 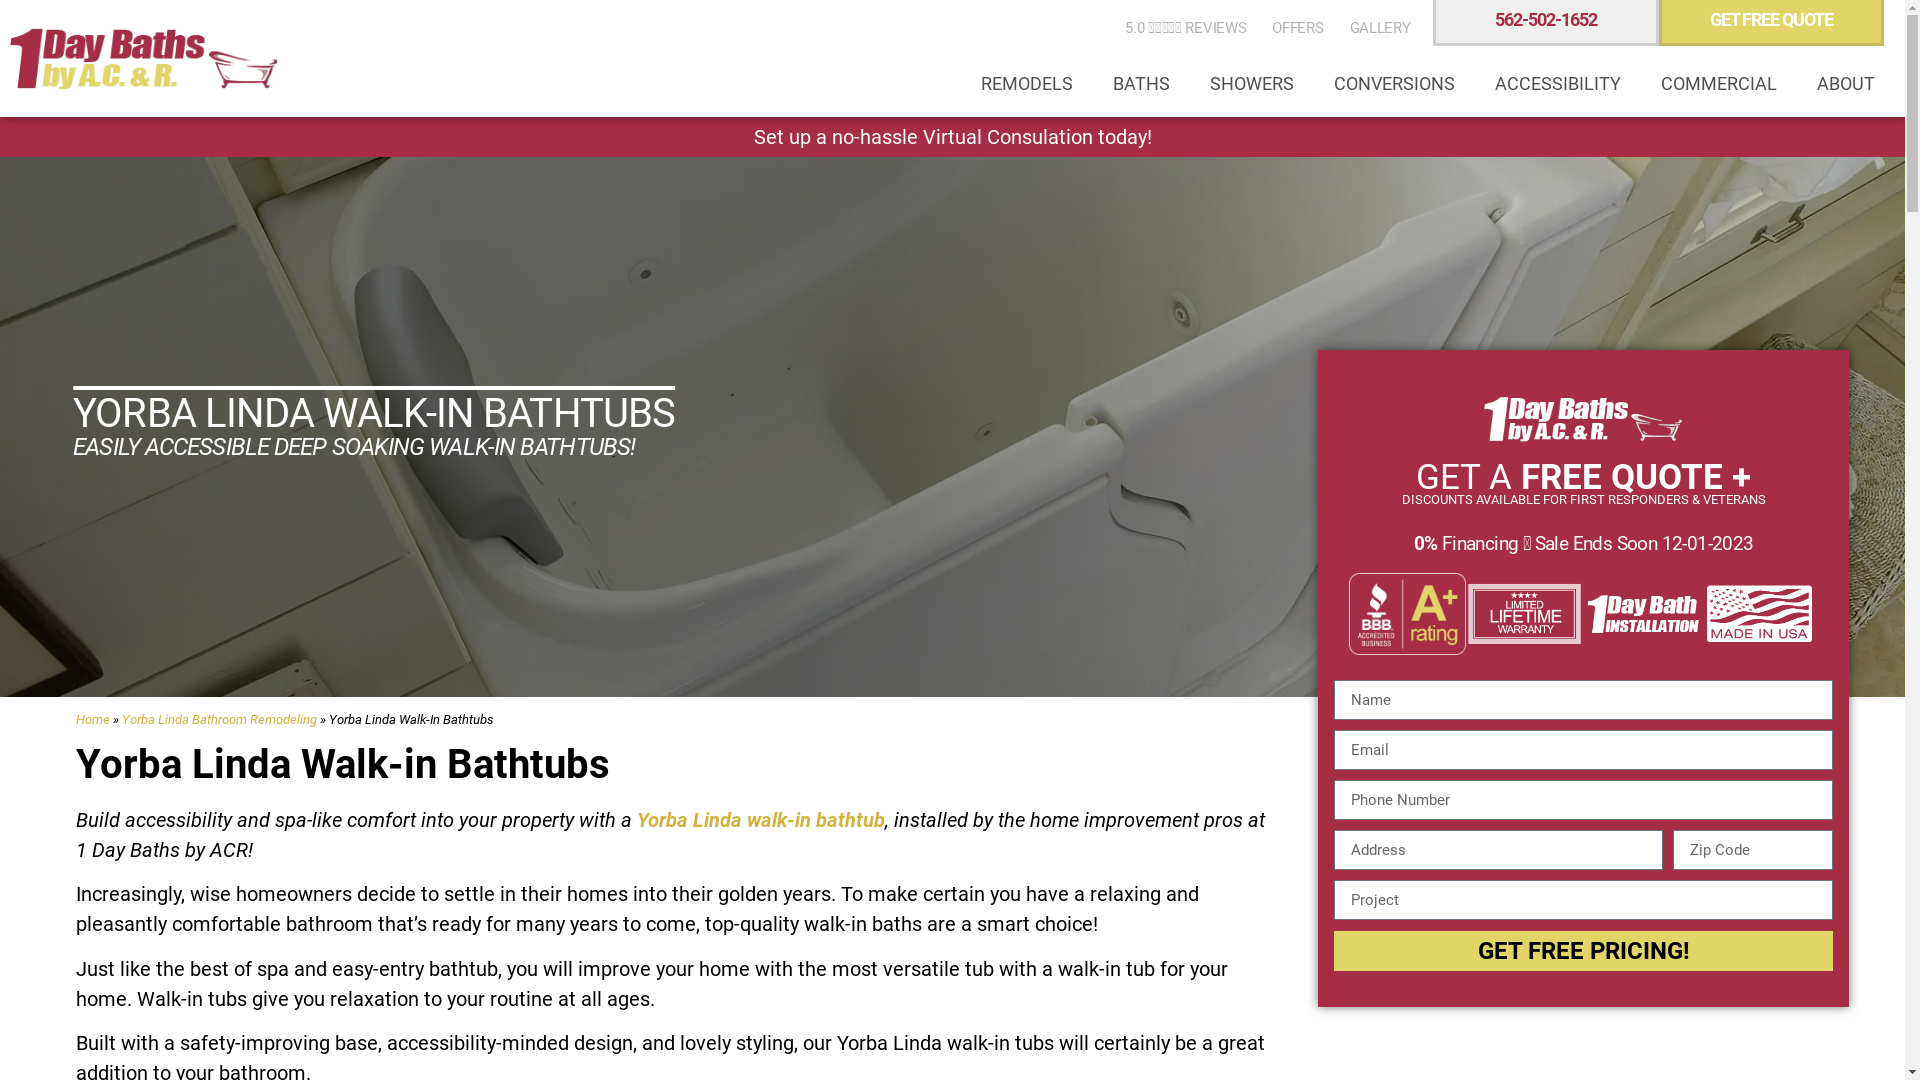 What do you see at coordinates (93, 720) in the screenshot?
I see `Home` at bounding box center [93, 720].